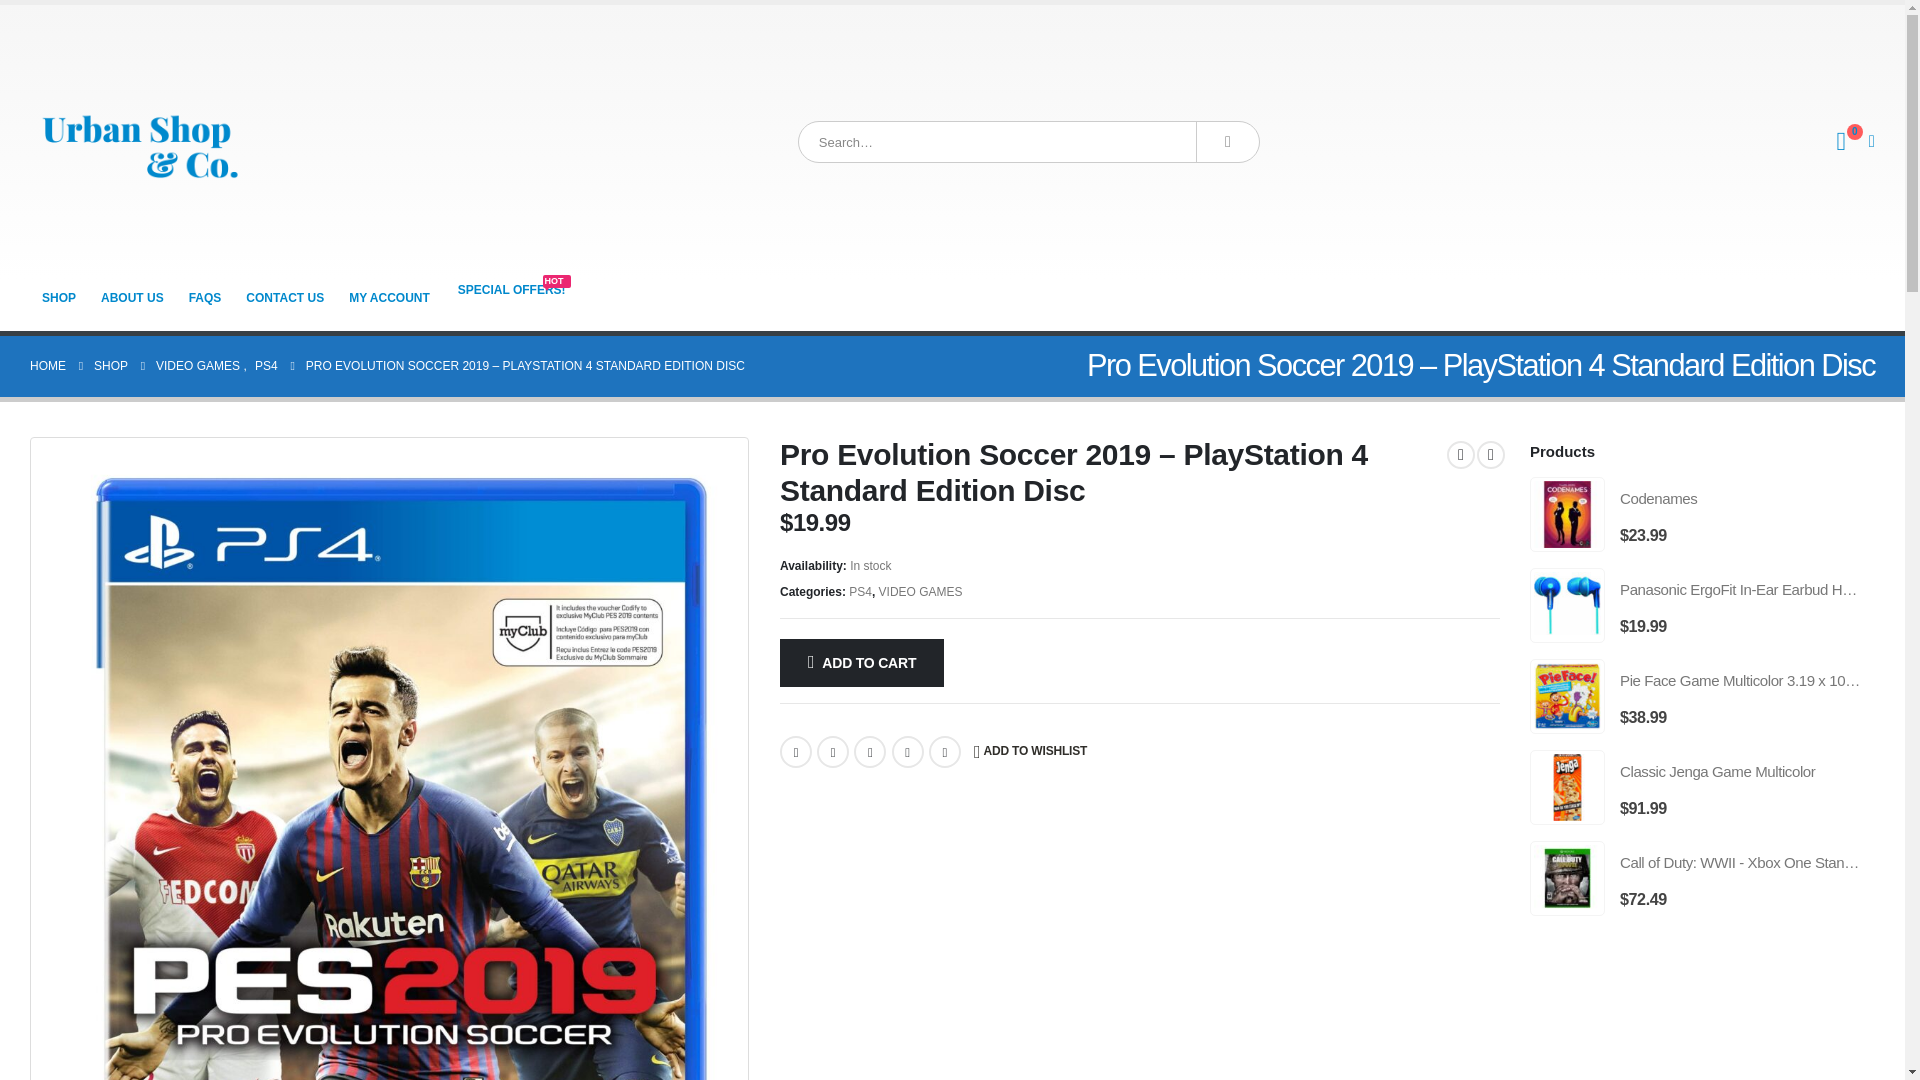  I want to click on FAQS, so click(205, 297).